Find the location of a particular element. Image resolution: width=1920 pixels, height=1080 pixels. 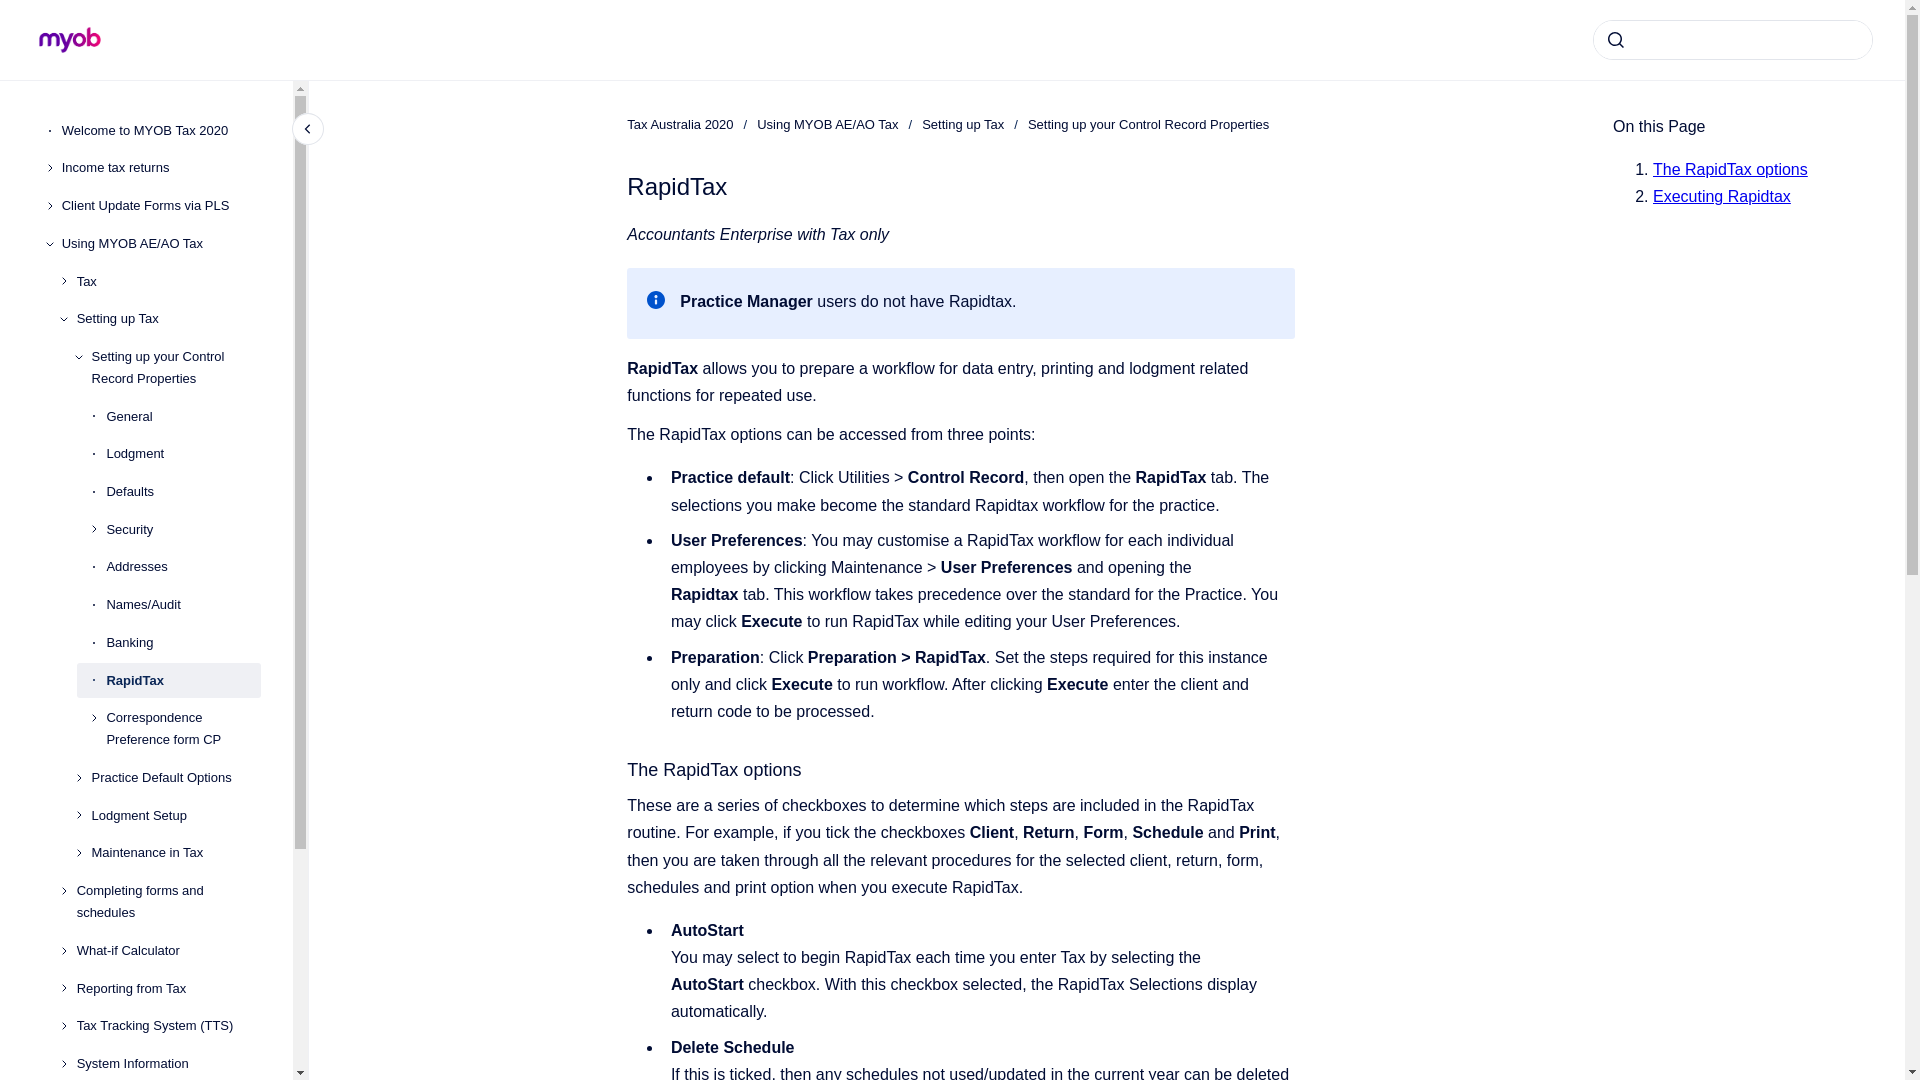

Setting up Tax is located at coordinates (168, 318).